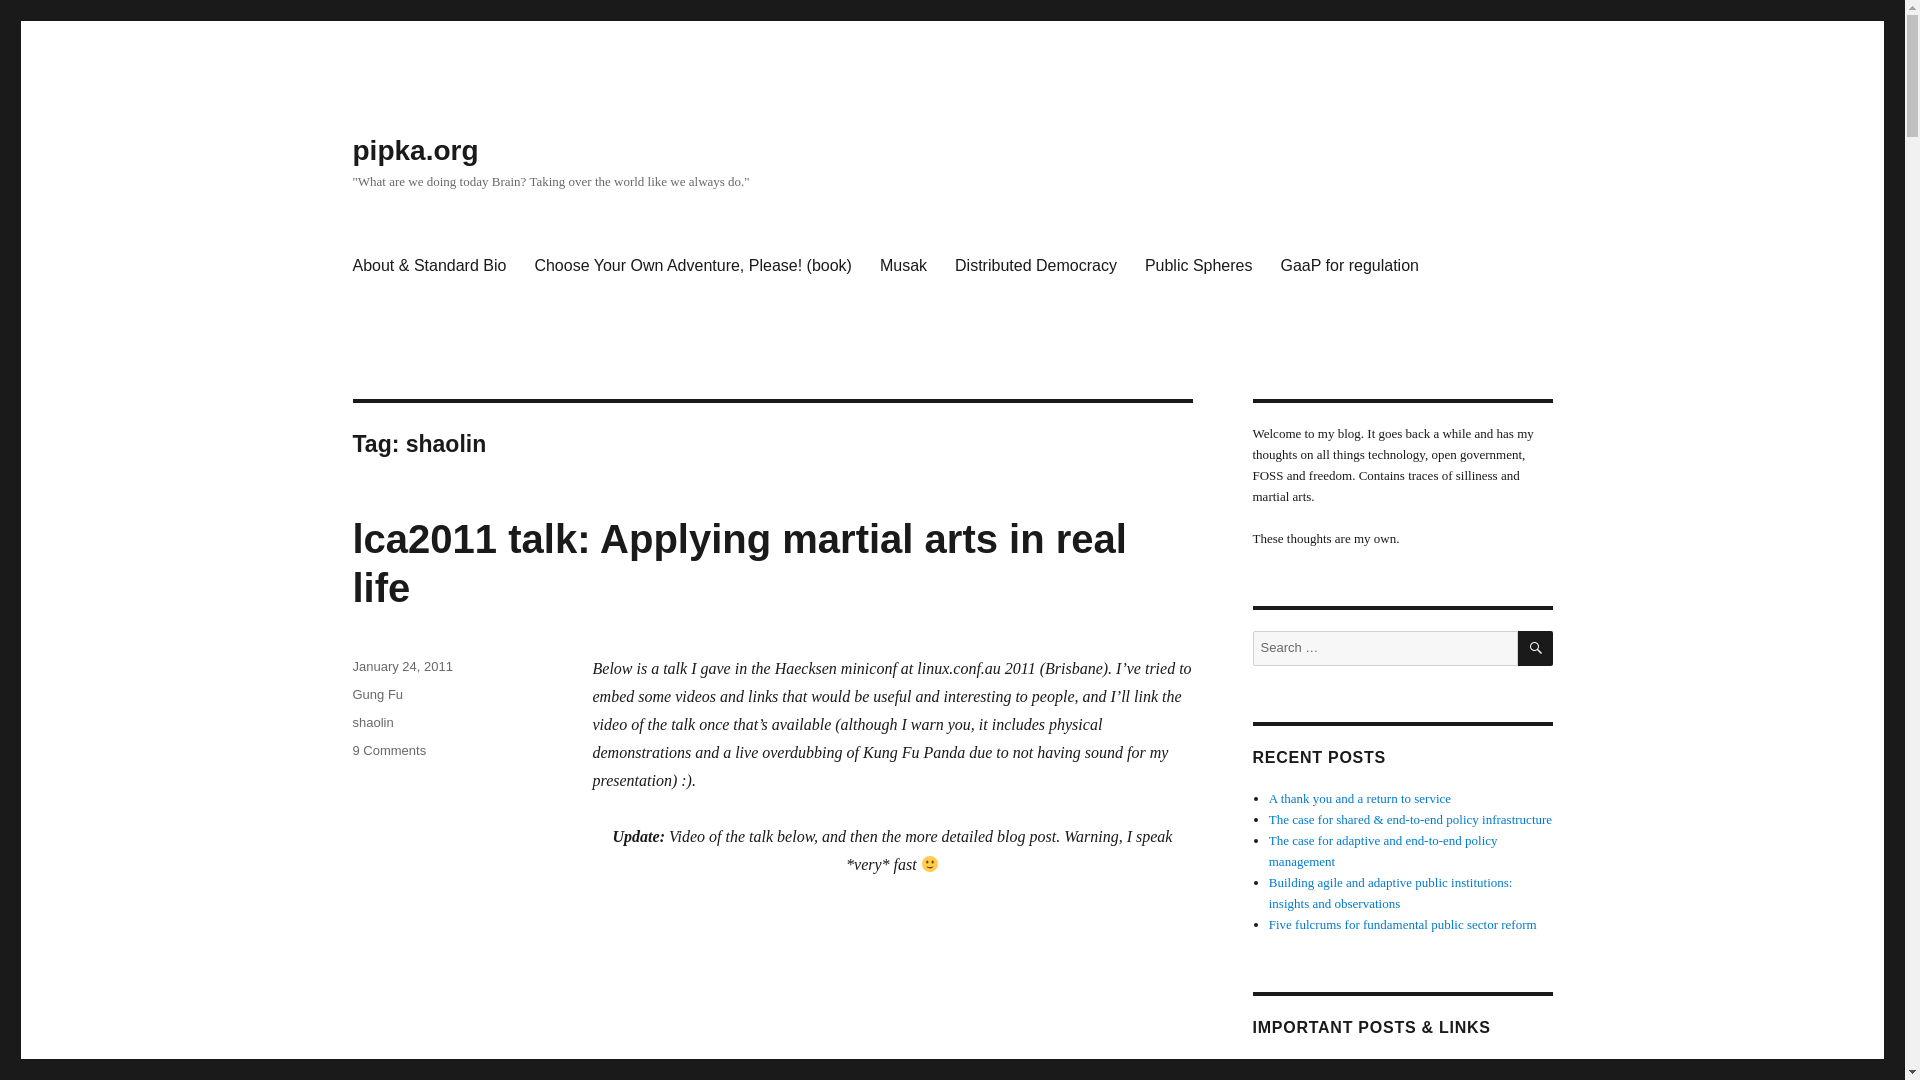 The height and width of the screenshot is (1080, 1920). Describe the element at coordinates (738, 564) in the screenshot. I see `lca2011 talk: Applying martial arts in real life` at that location.